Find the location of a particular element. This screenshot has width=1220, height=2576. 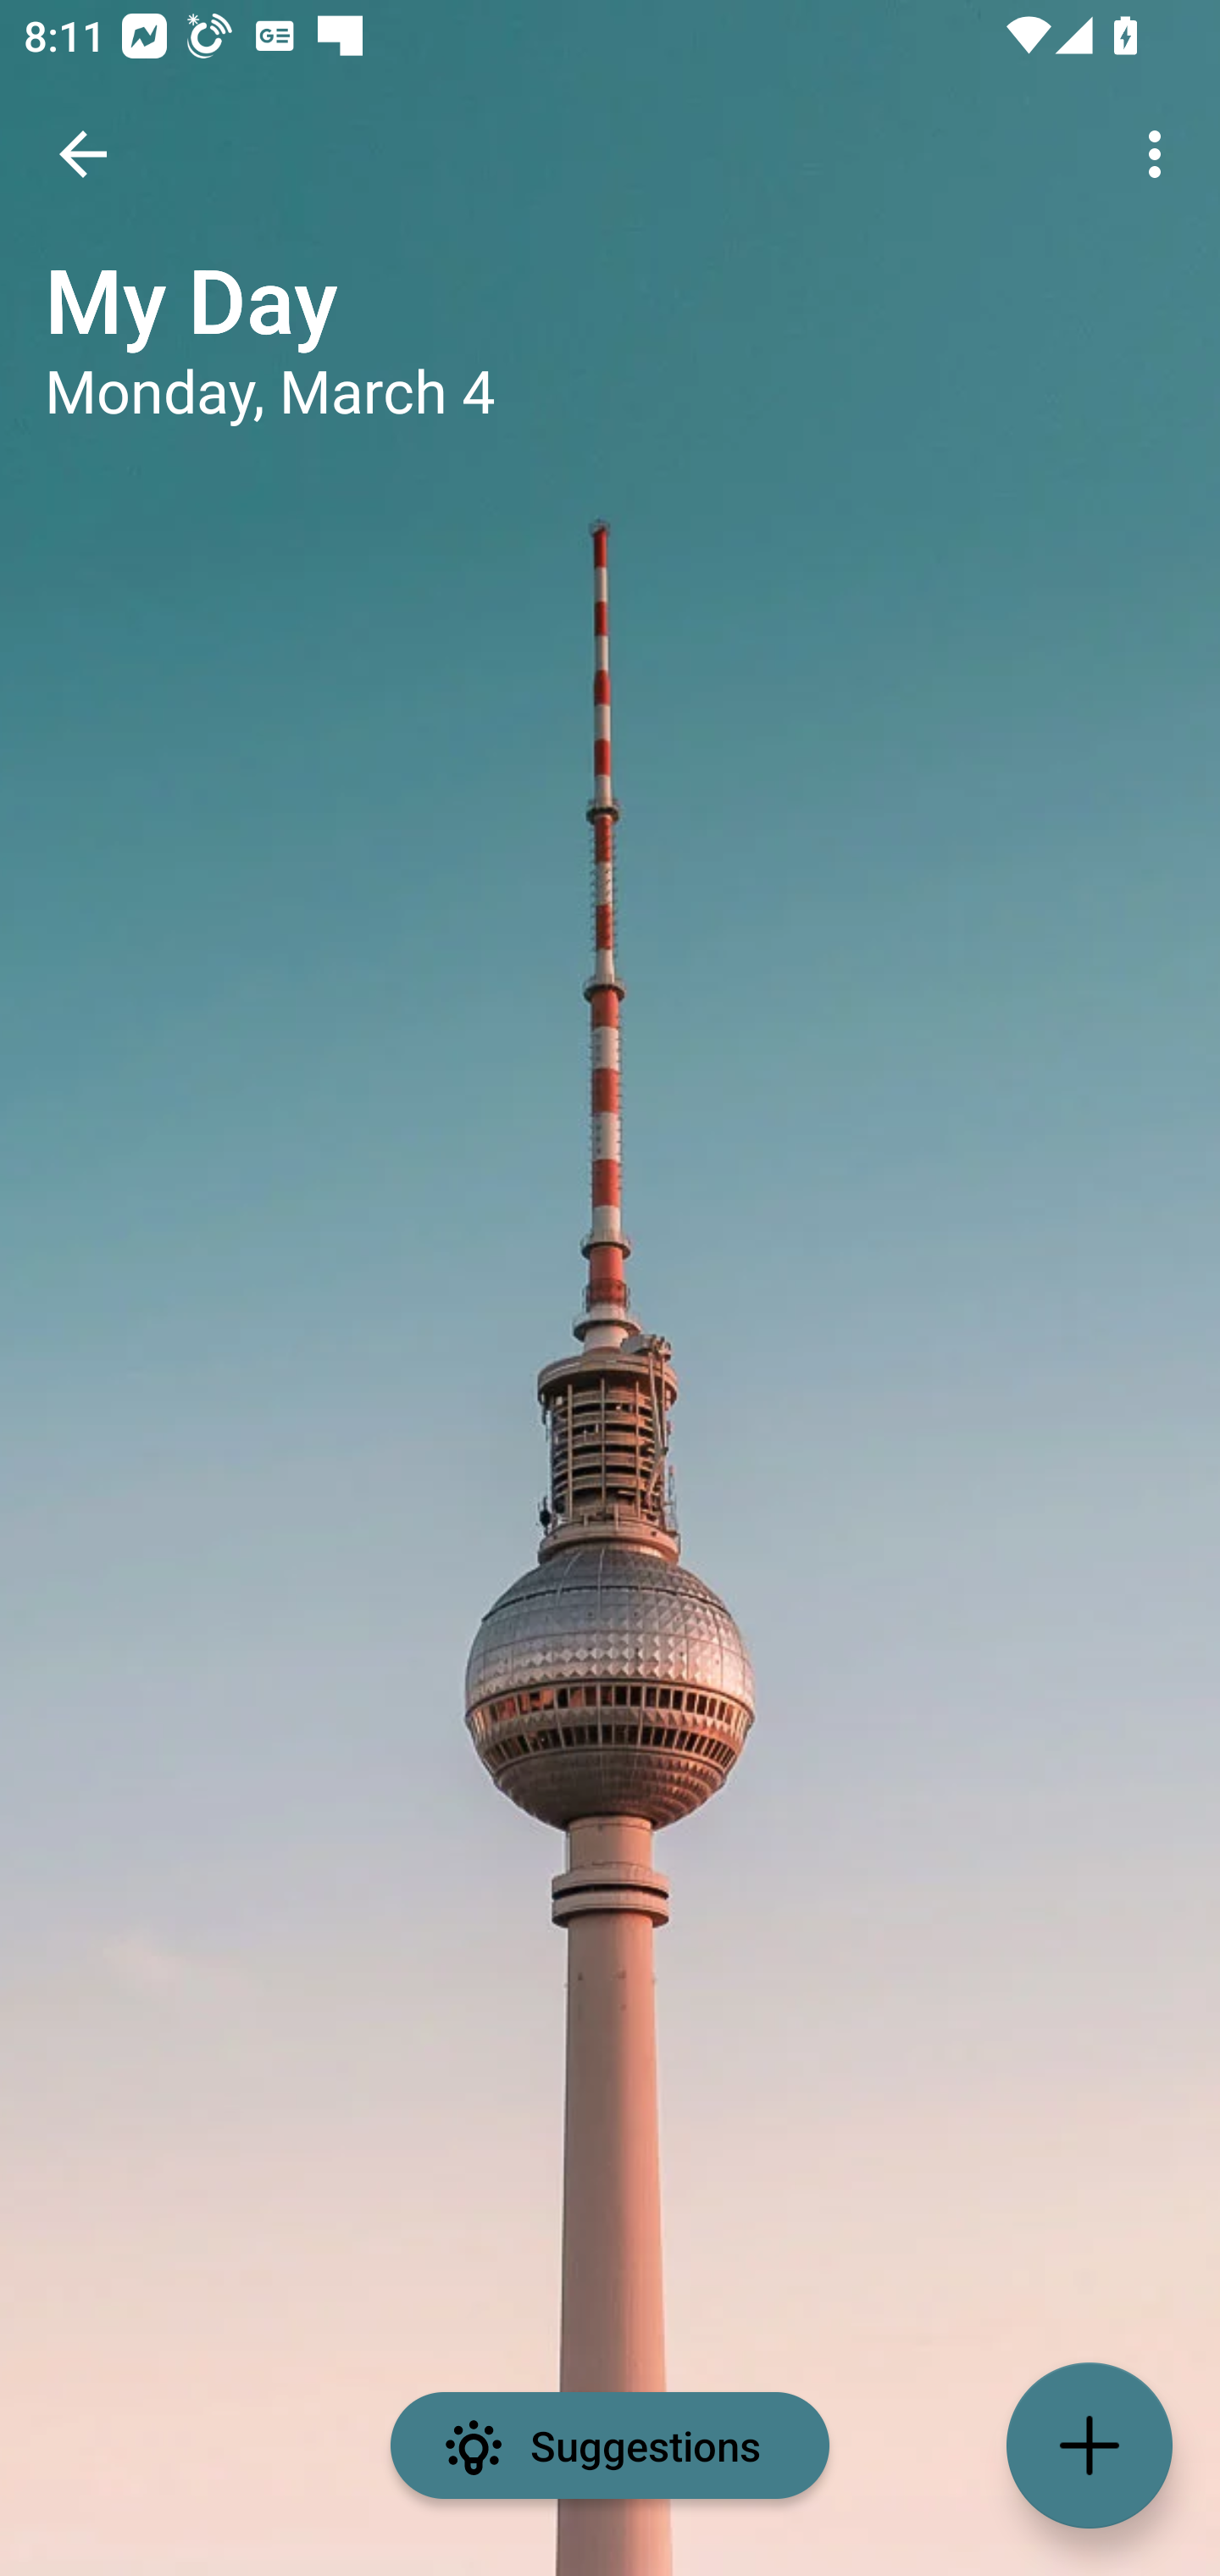

More options is located at coordinates (1161, 154).